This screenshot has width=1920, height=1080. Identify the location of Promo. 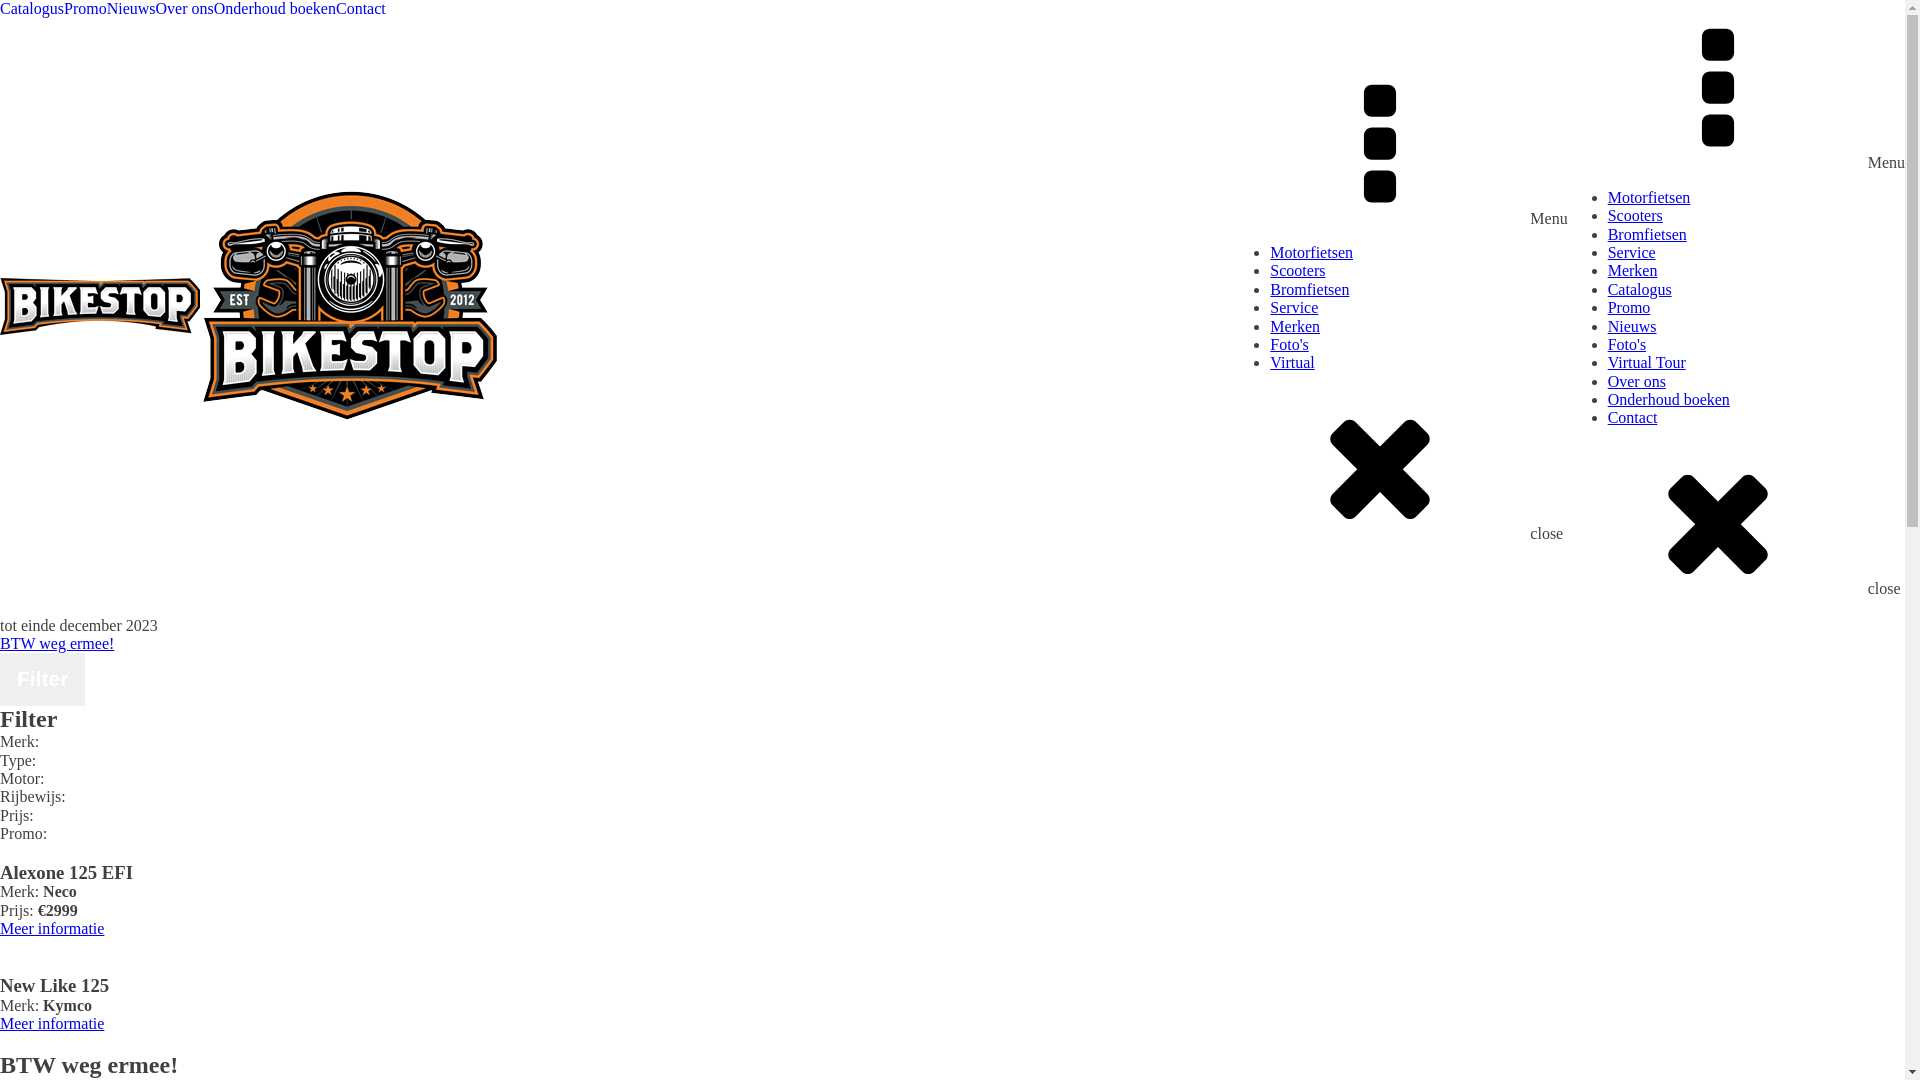
(86, 9).